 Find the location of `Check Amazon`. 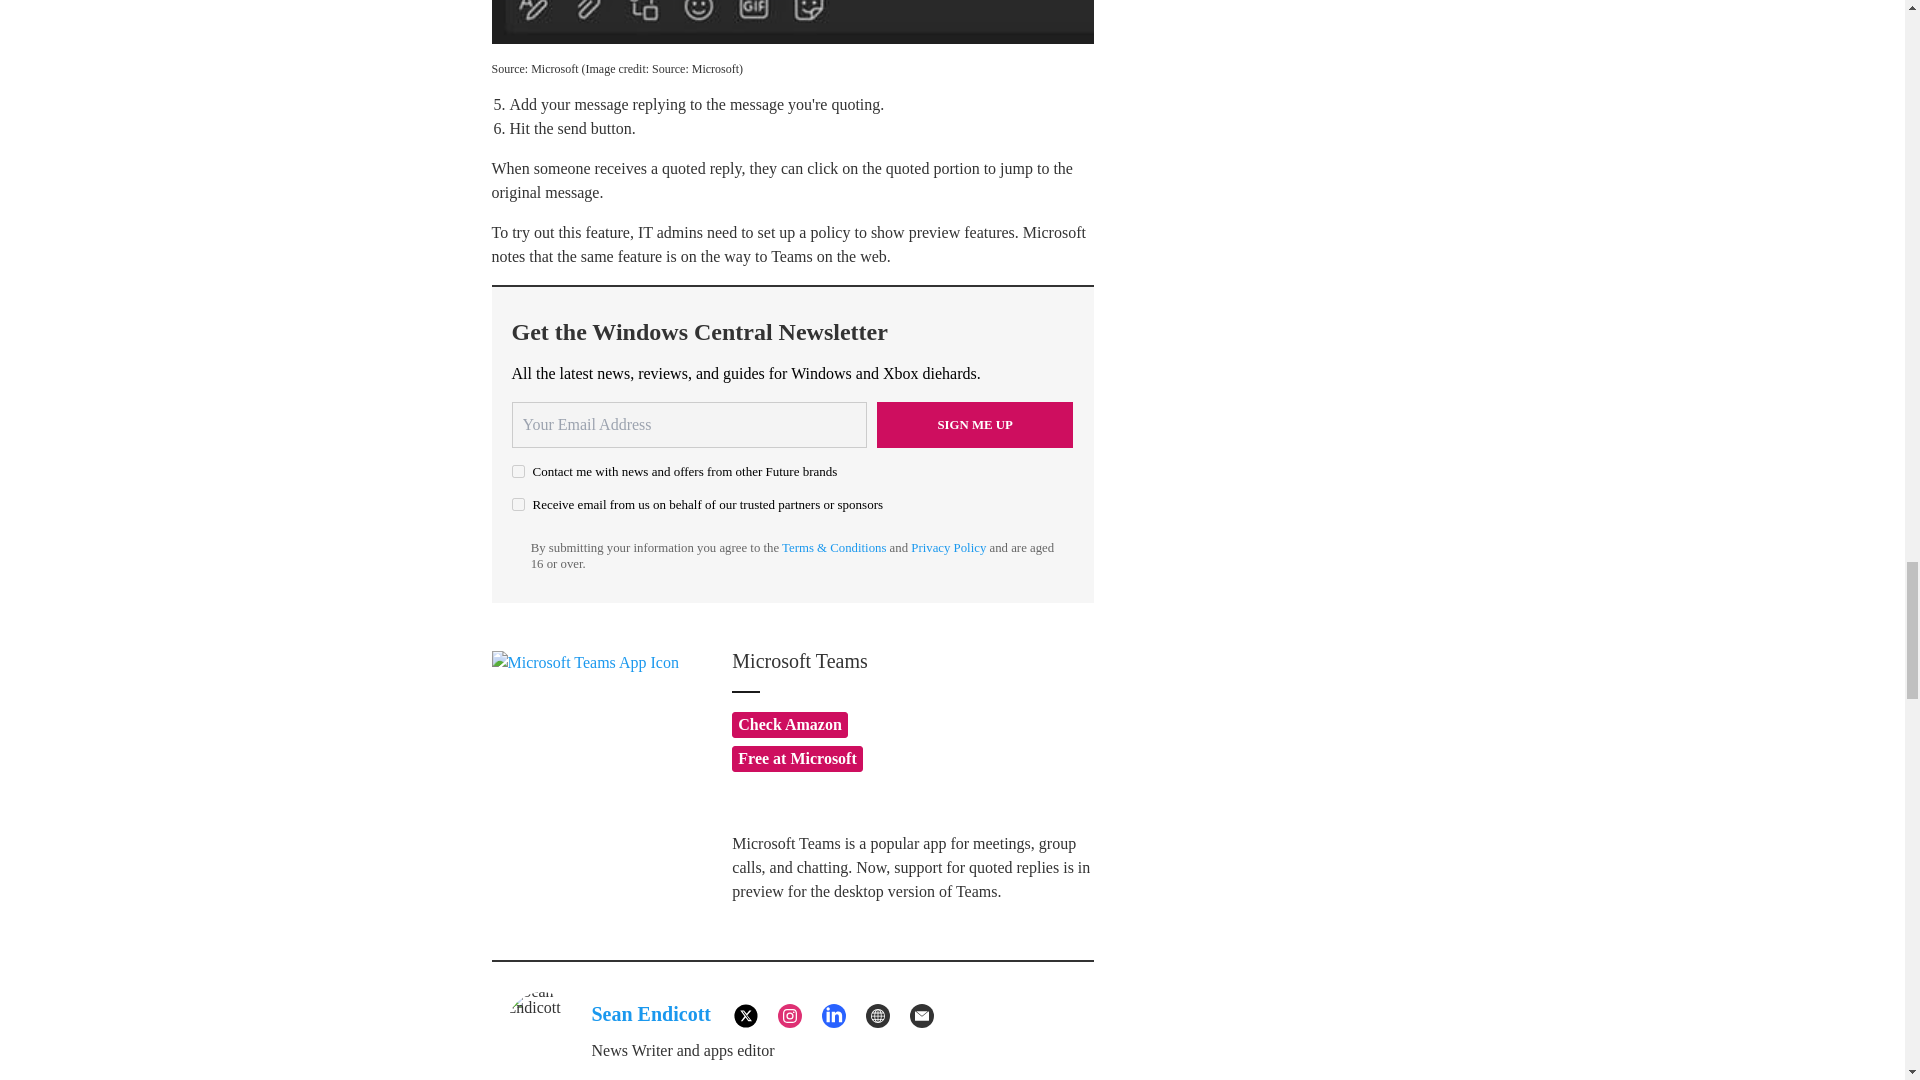

Check Amazon is located at coordinates (790, 724).